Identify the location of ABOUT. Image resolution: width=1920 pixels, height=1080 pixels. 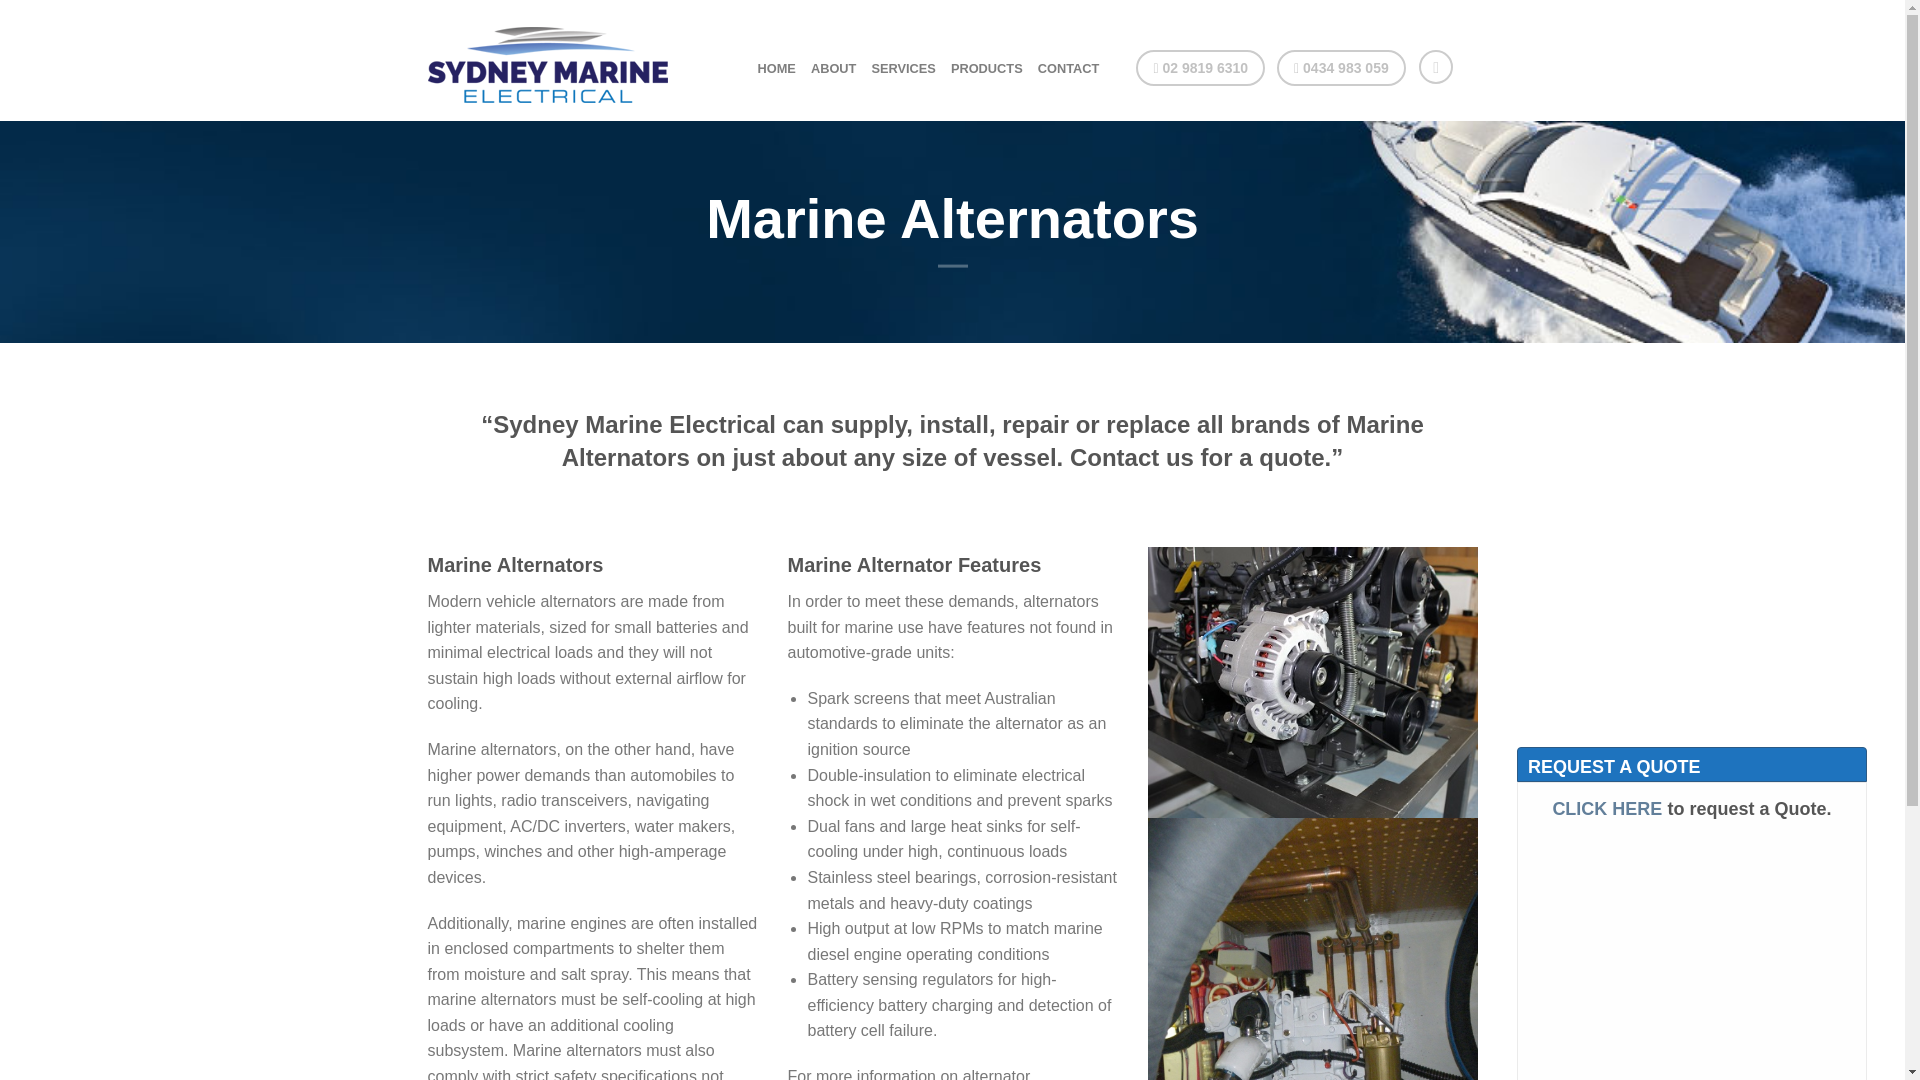
(833, 68).